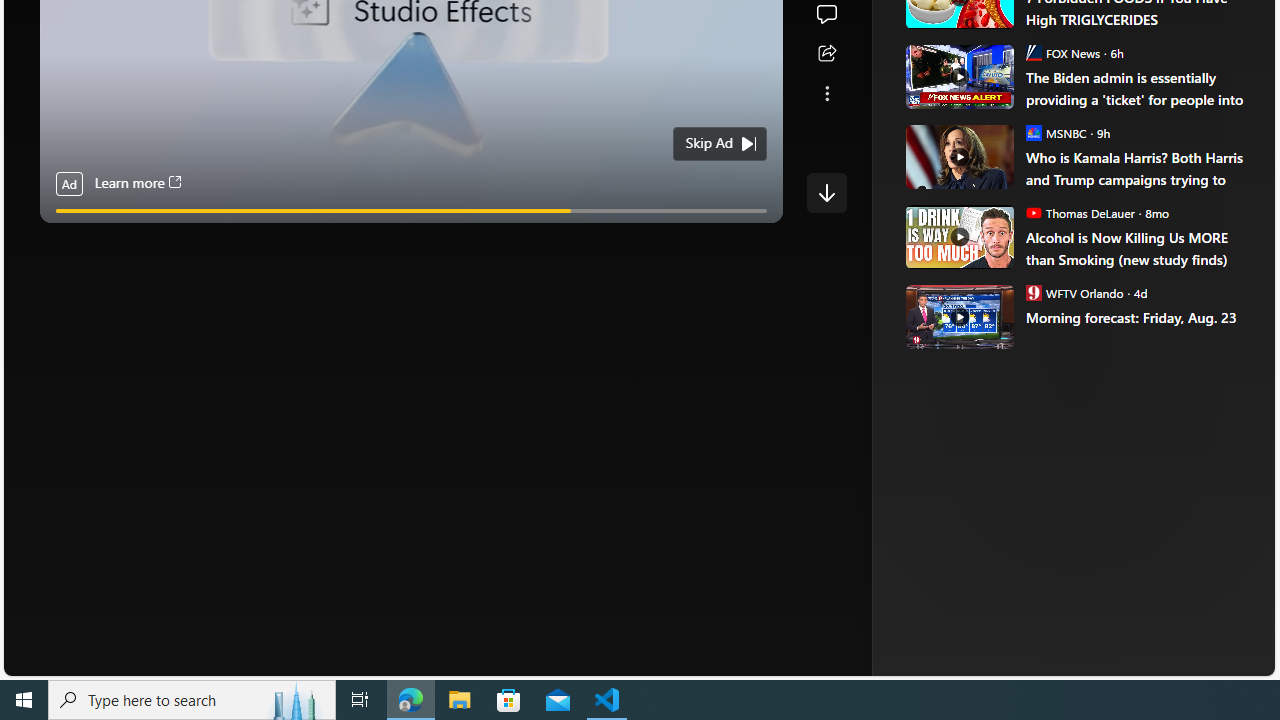 The width and height of the screenshot is (1280, 720). I want to click on FOX News, so click(1033, 52).